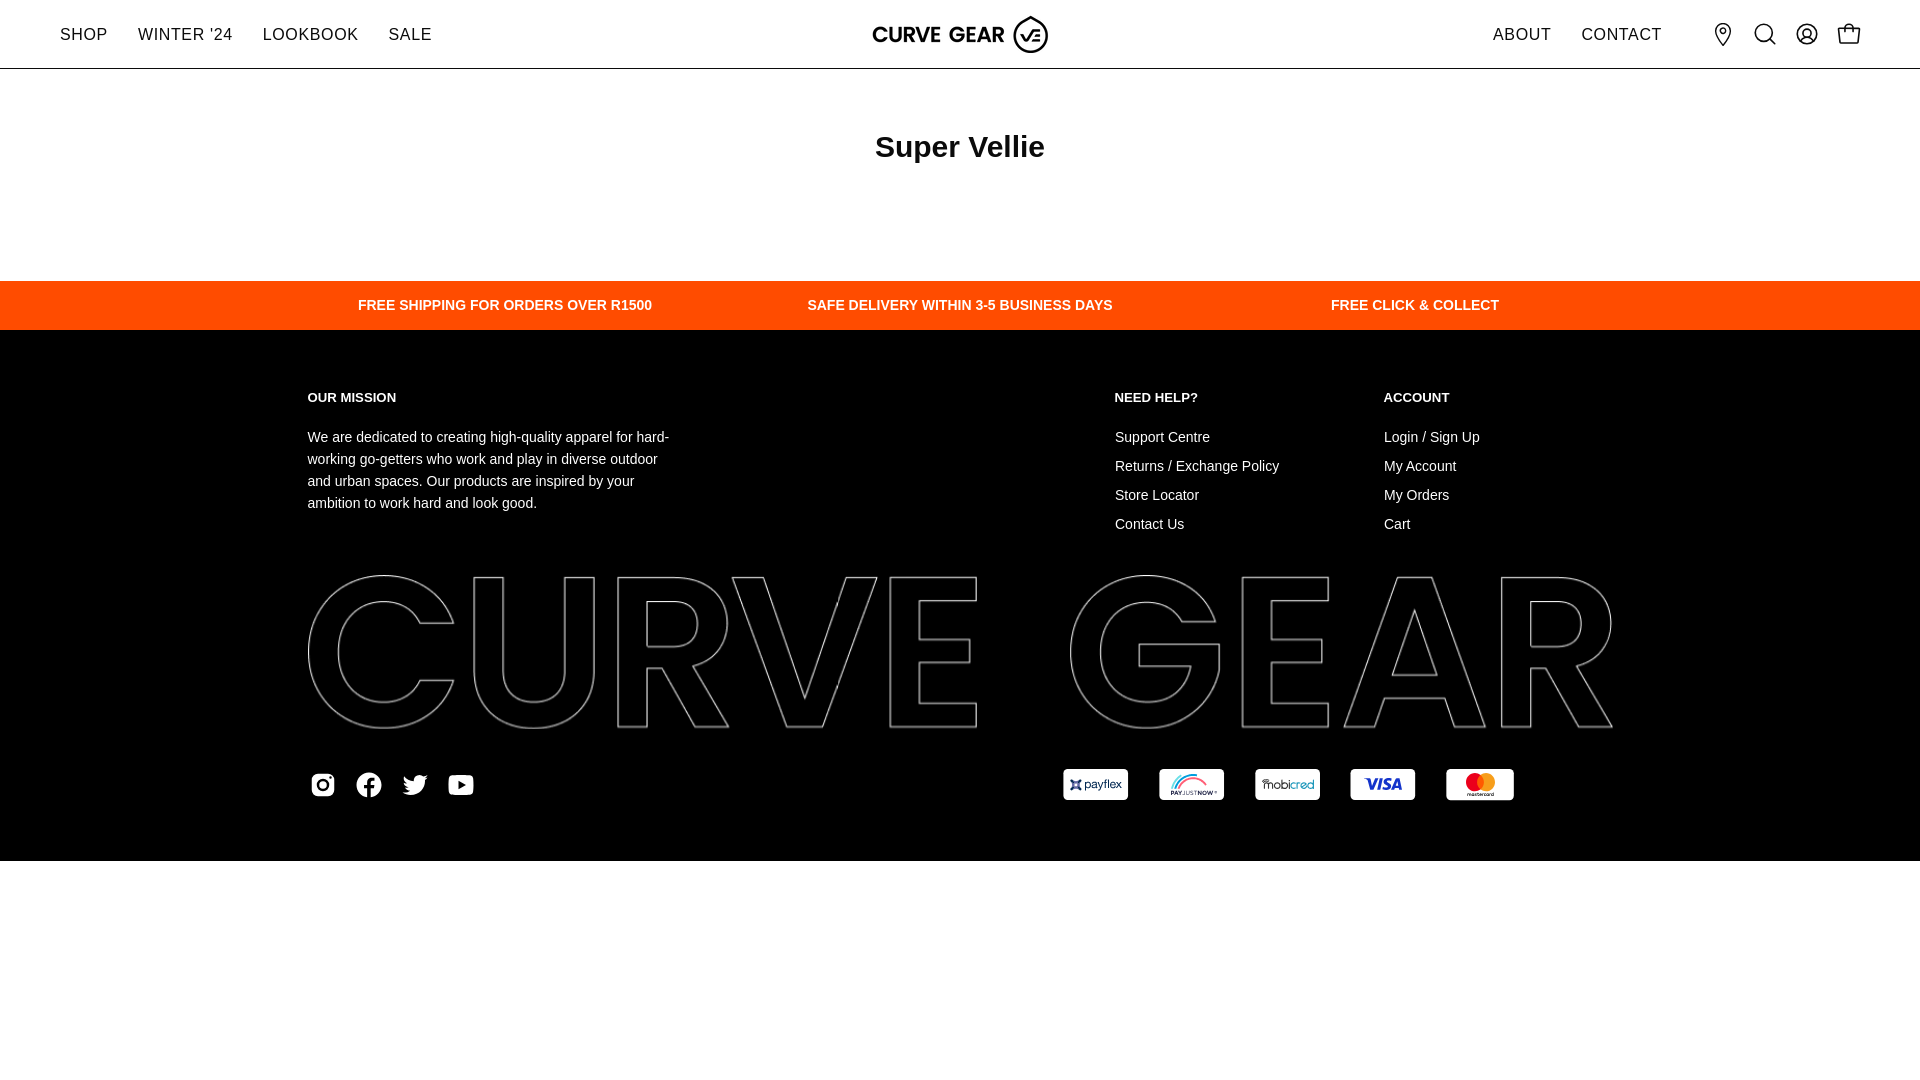 The width and height of the screenshot is (1920, 1080). I want to click on Open search bar, so click(1764, 34).